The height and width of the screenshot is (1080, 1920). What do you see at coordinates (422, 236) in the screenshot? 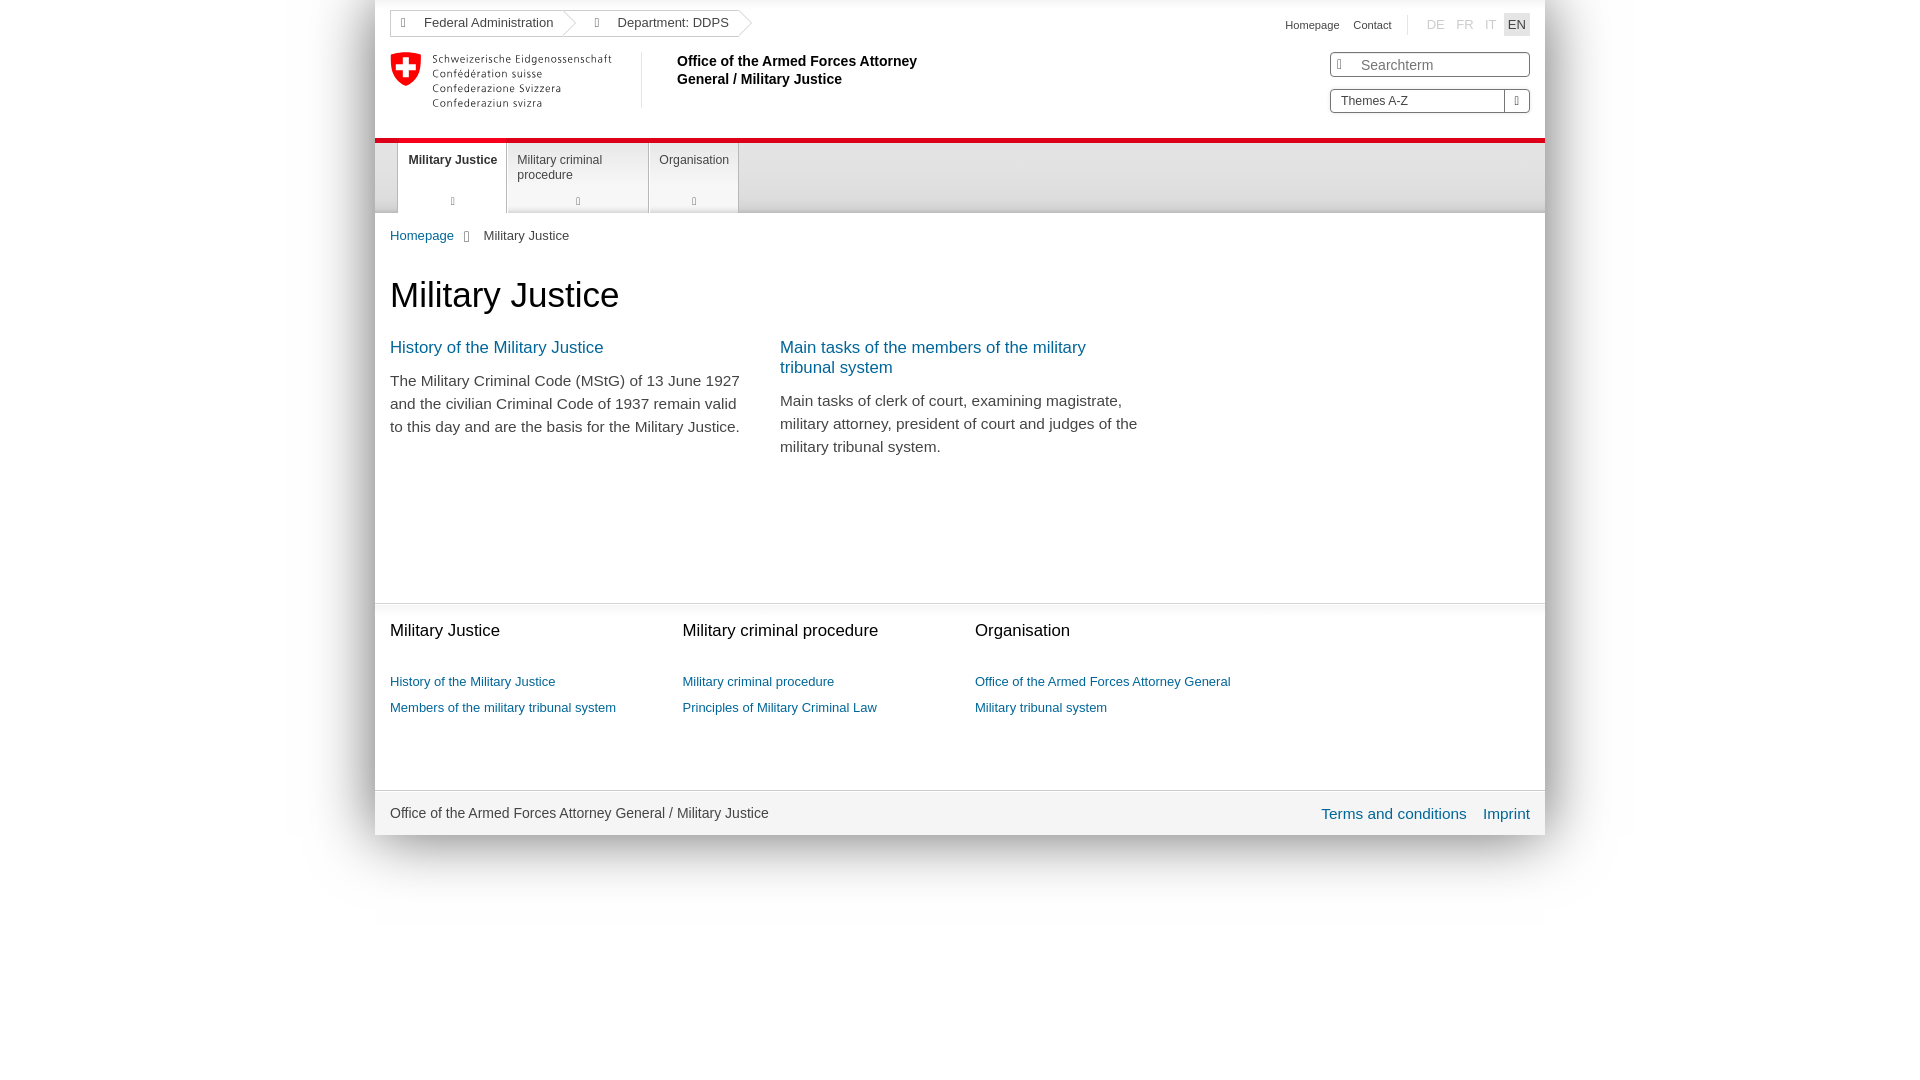
I see `Homepage` at bounding box center [422, 236].